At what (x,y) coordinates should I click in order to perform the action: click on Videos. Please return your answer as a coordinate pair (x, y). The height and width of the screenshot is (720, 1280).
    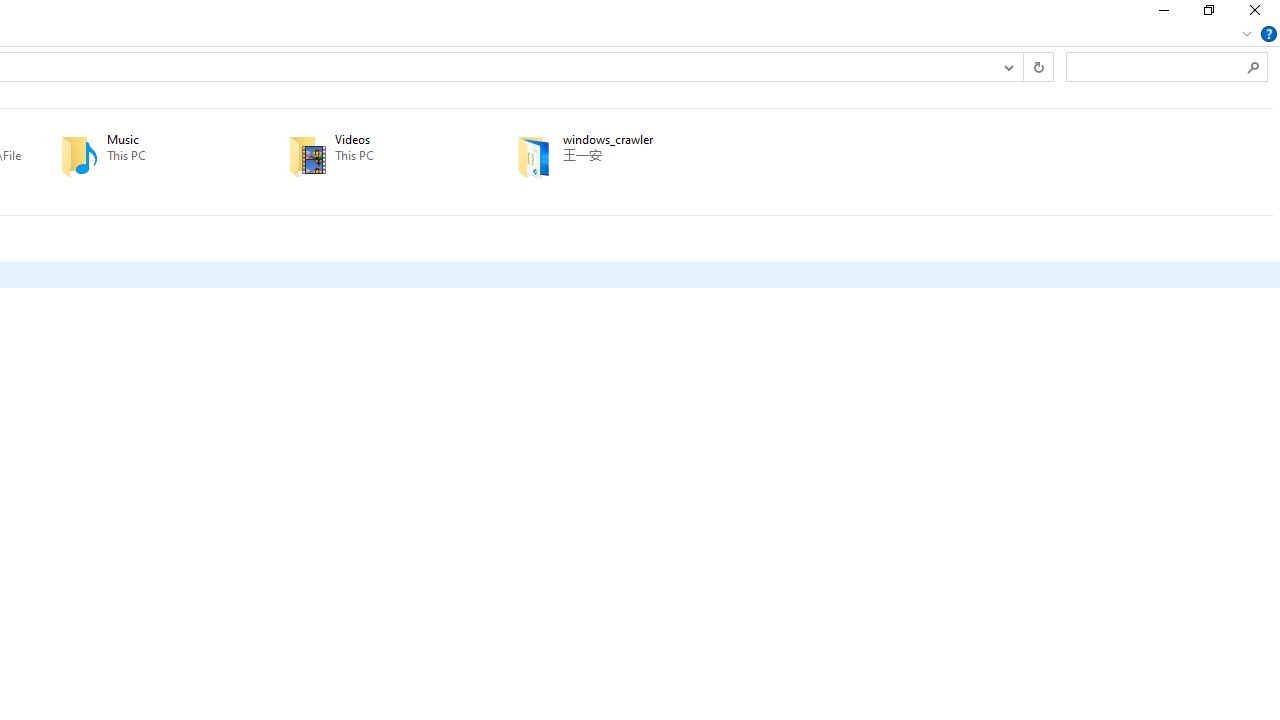
    Looking at the image, I should click on (374, 156).